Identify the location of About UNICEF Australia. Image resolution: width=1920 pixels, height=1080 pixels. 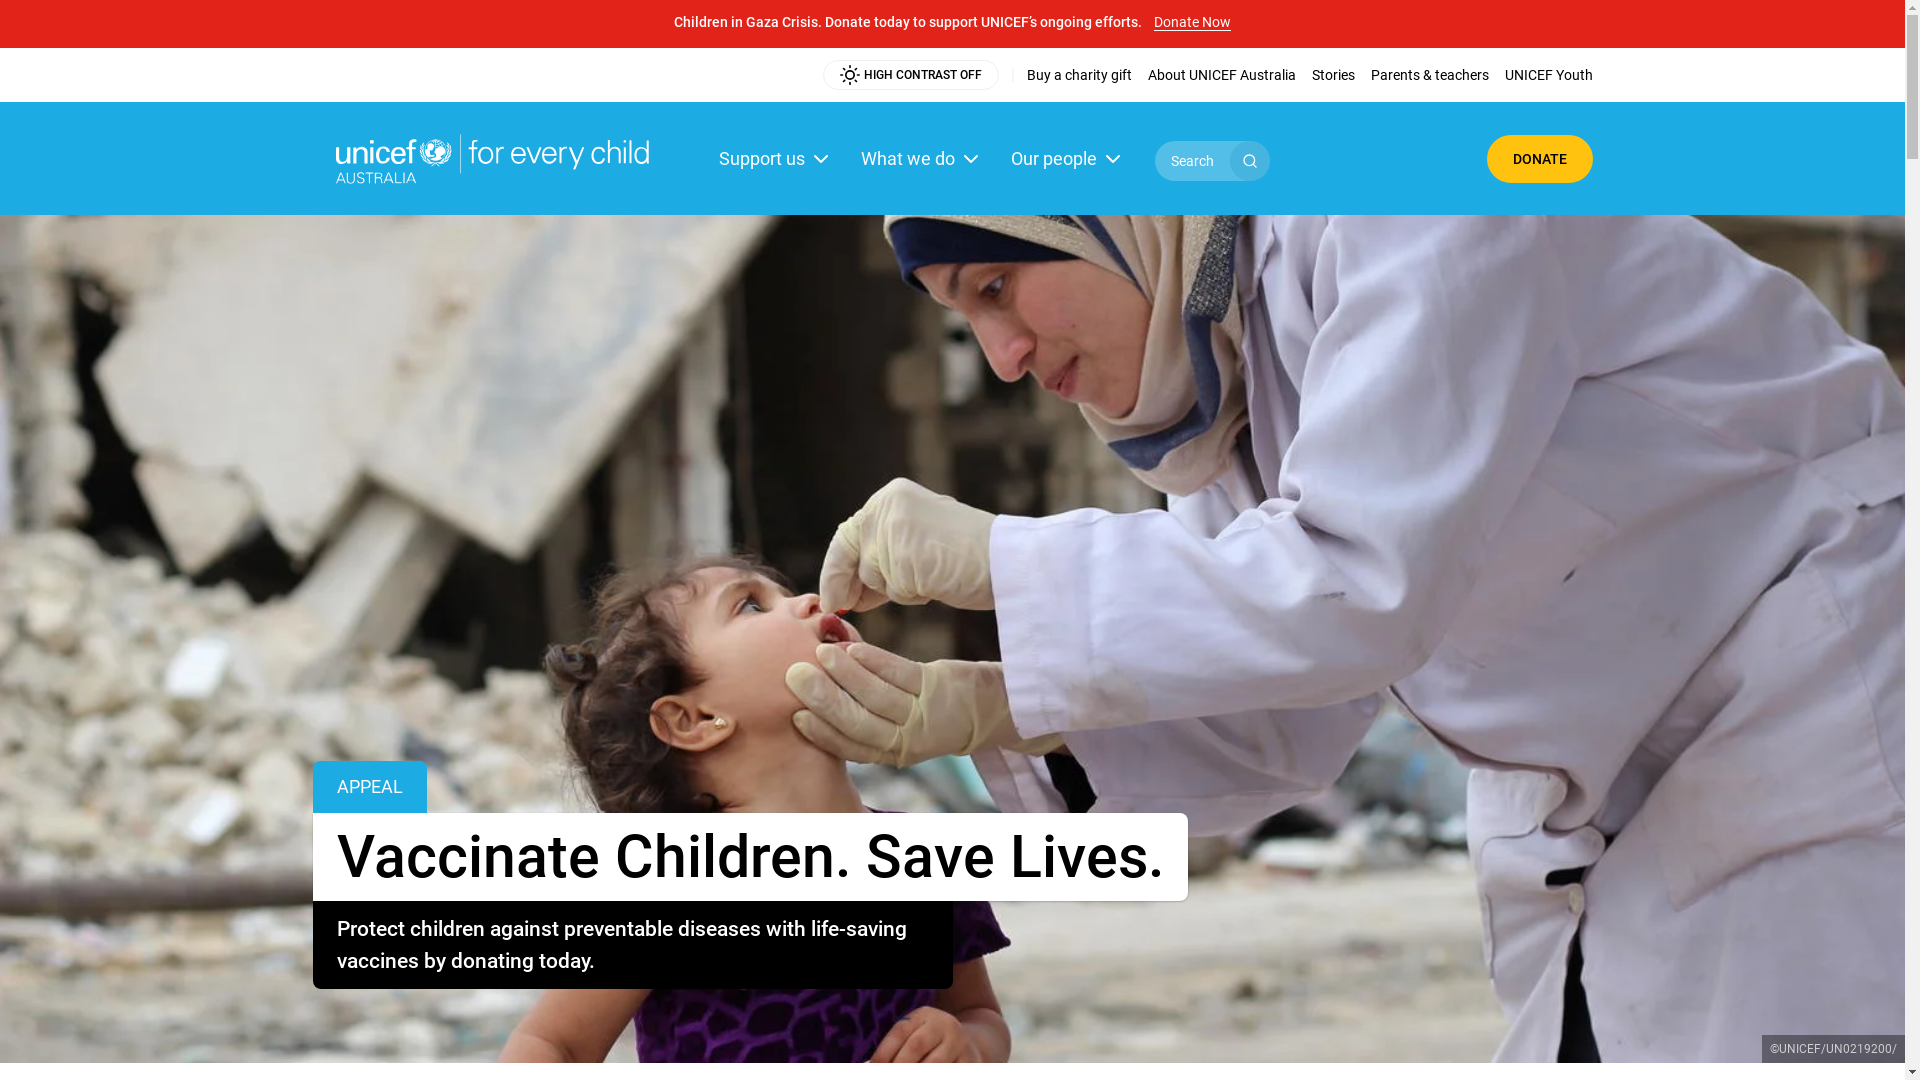
(1222, 75).